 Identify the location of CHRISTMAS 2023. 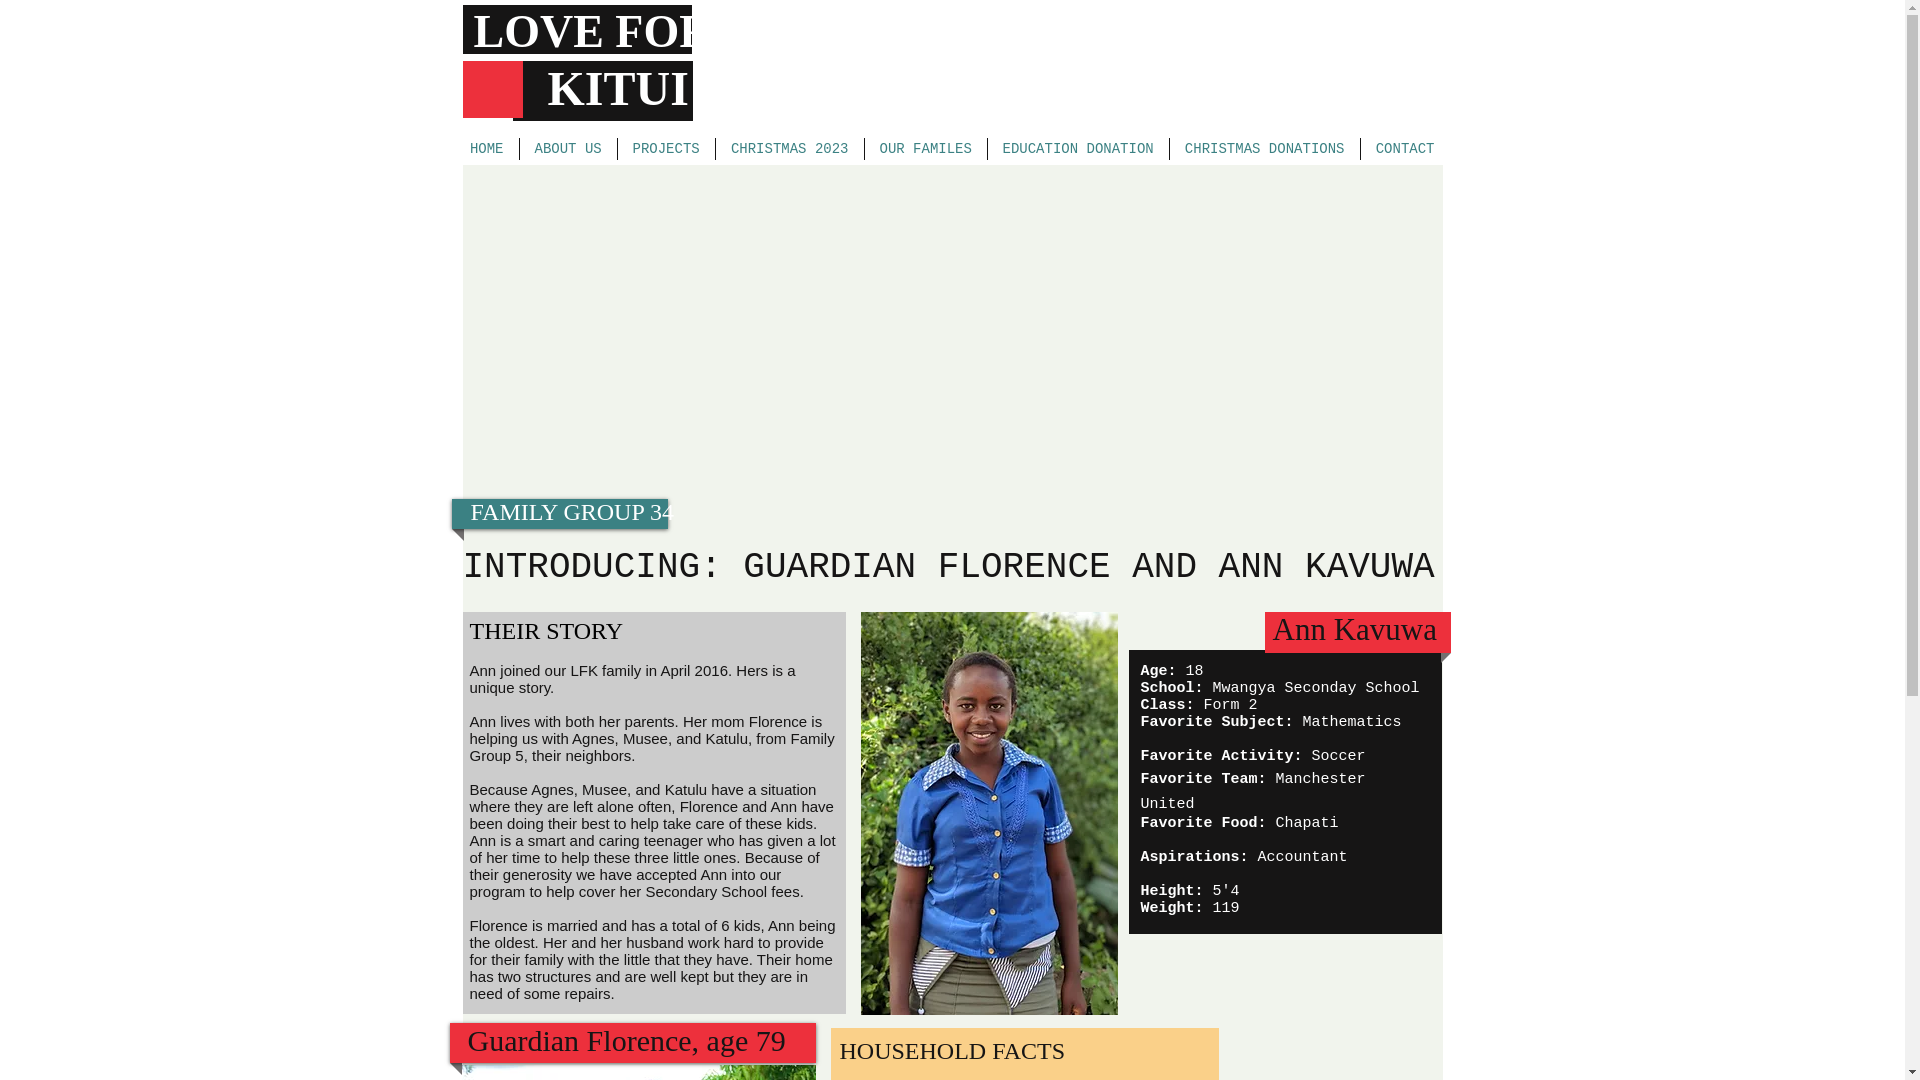
(790, 148).